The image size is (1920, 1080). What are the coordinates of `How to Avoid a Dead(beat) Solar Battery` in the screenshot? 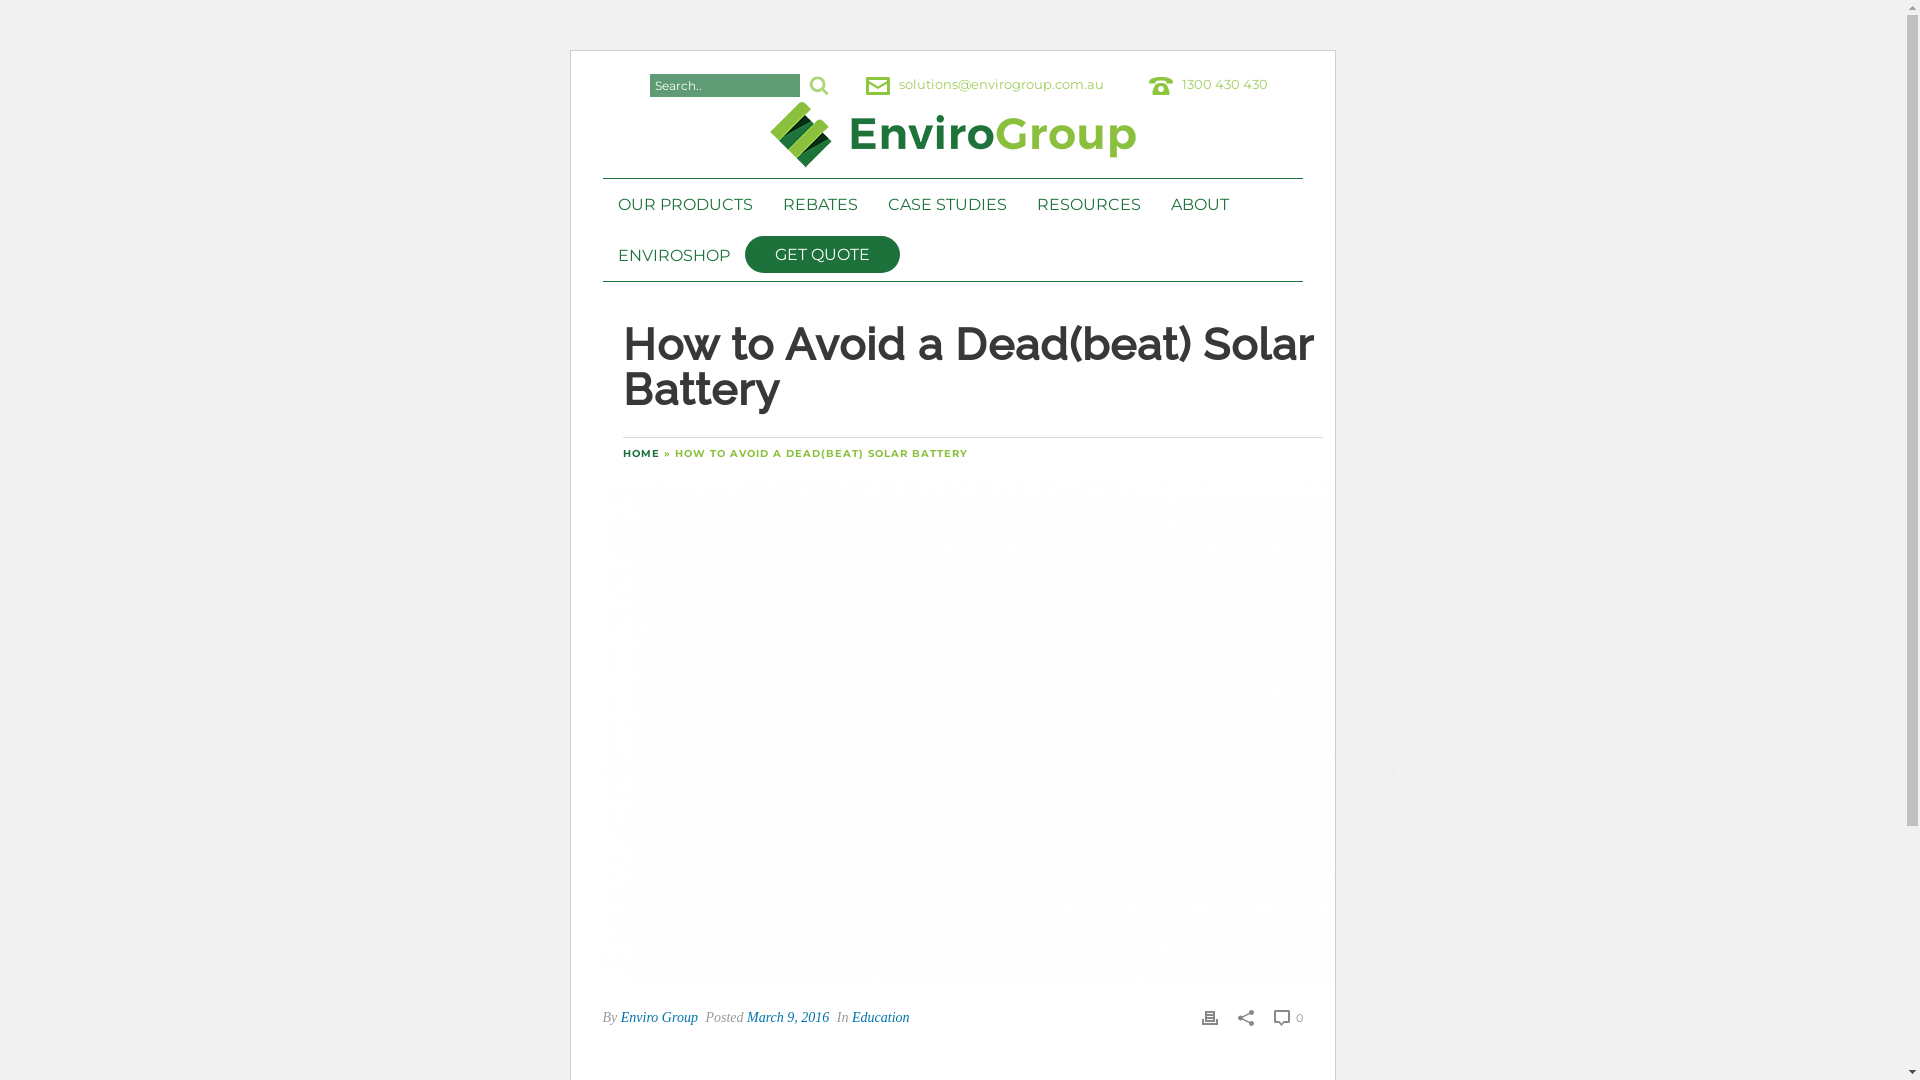 It's located at (952, 734).